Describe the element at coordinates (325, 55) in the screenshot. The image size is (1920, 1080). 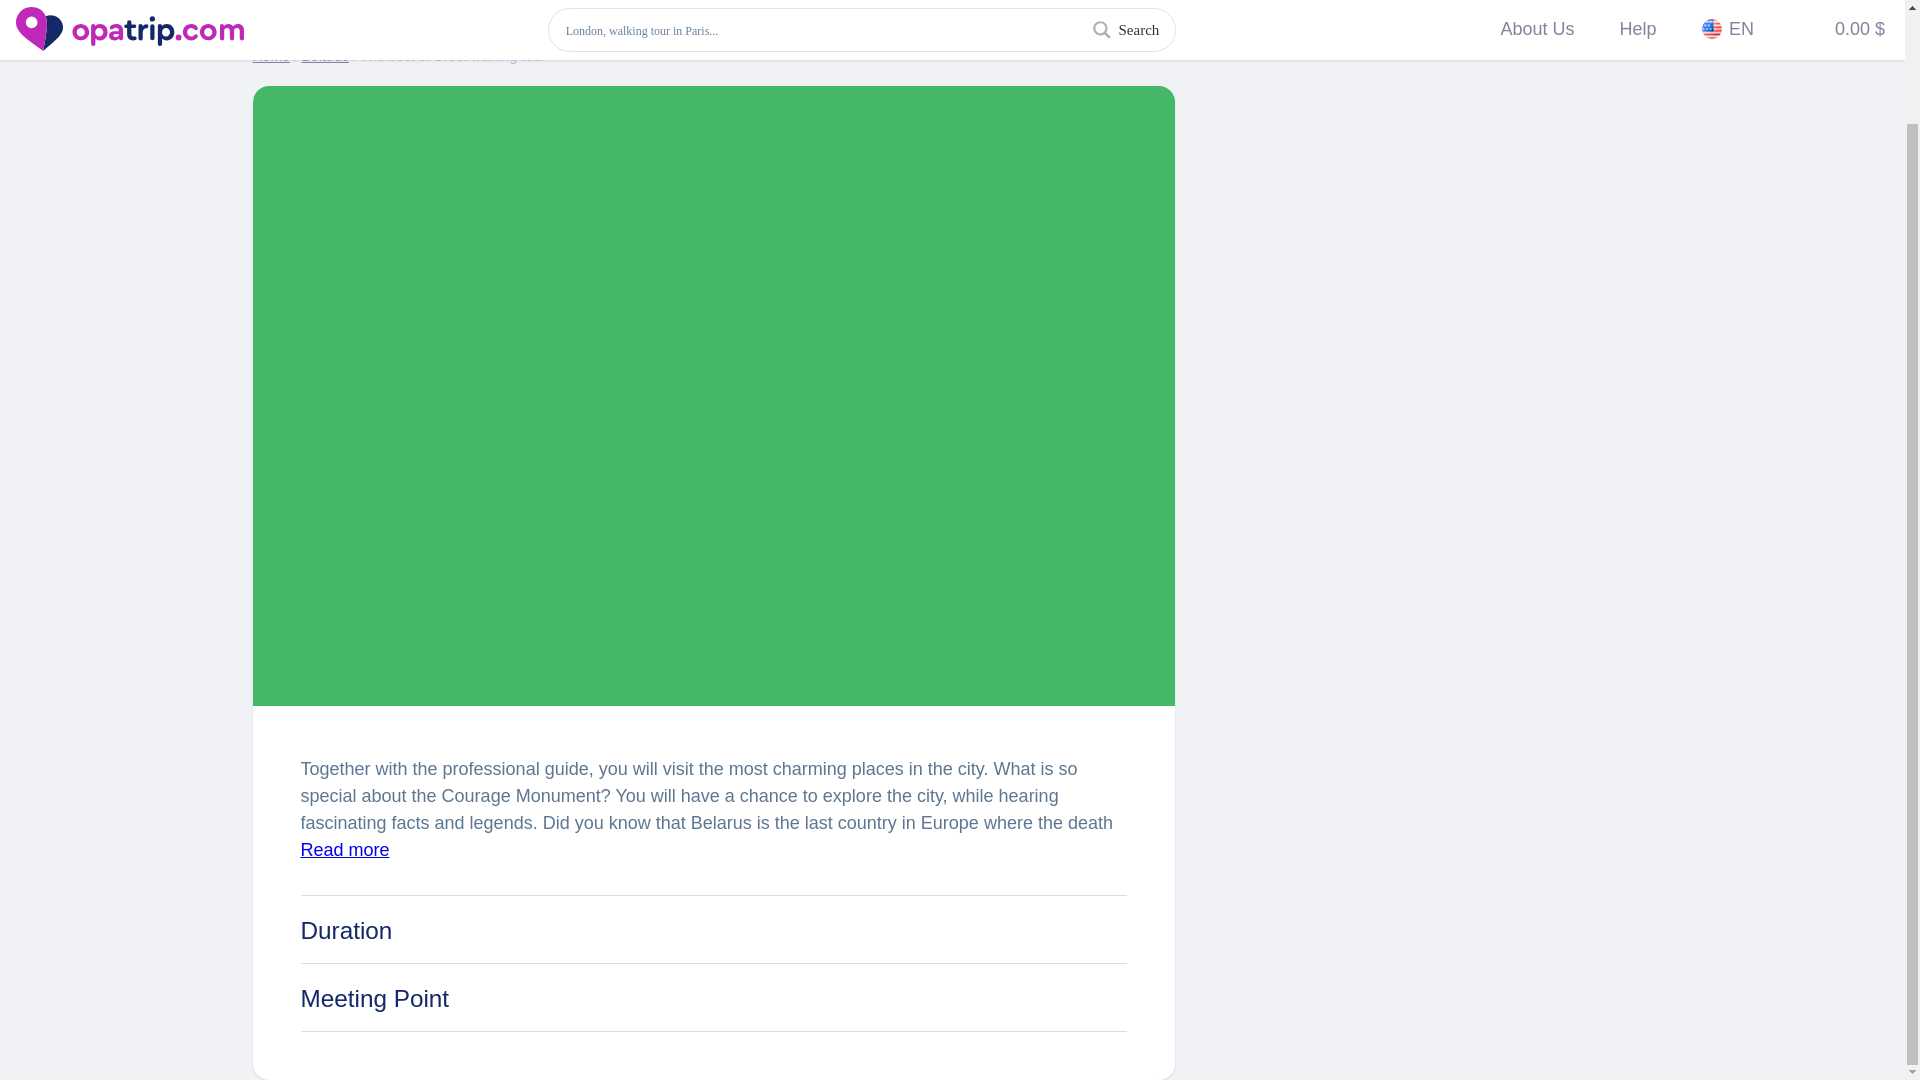
I see `Belarus` at that location.